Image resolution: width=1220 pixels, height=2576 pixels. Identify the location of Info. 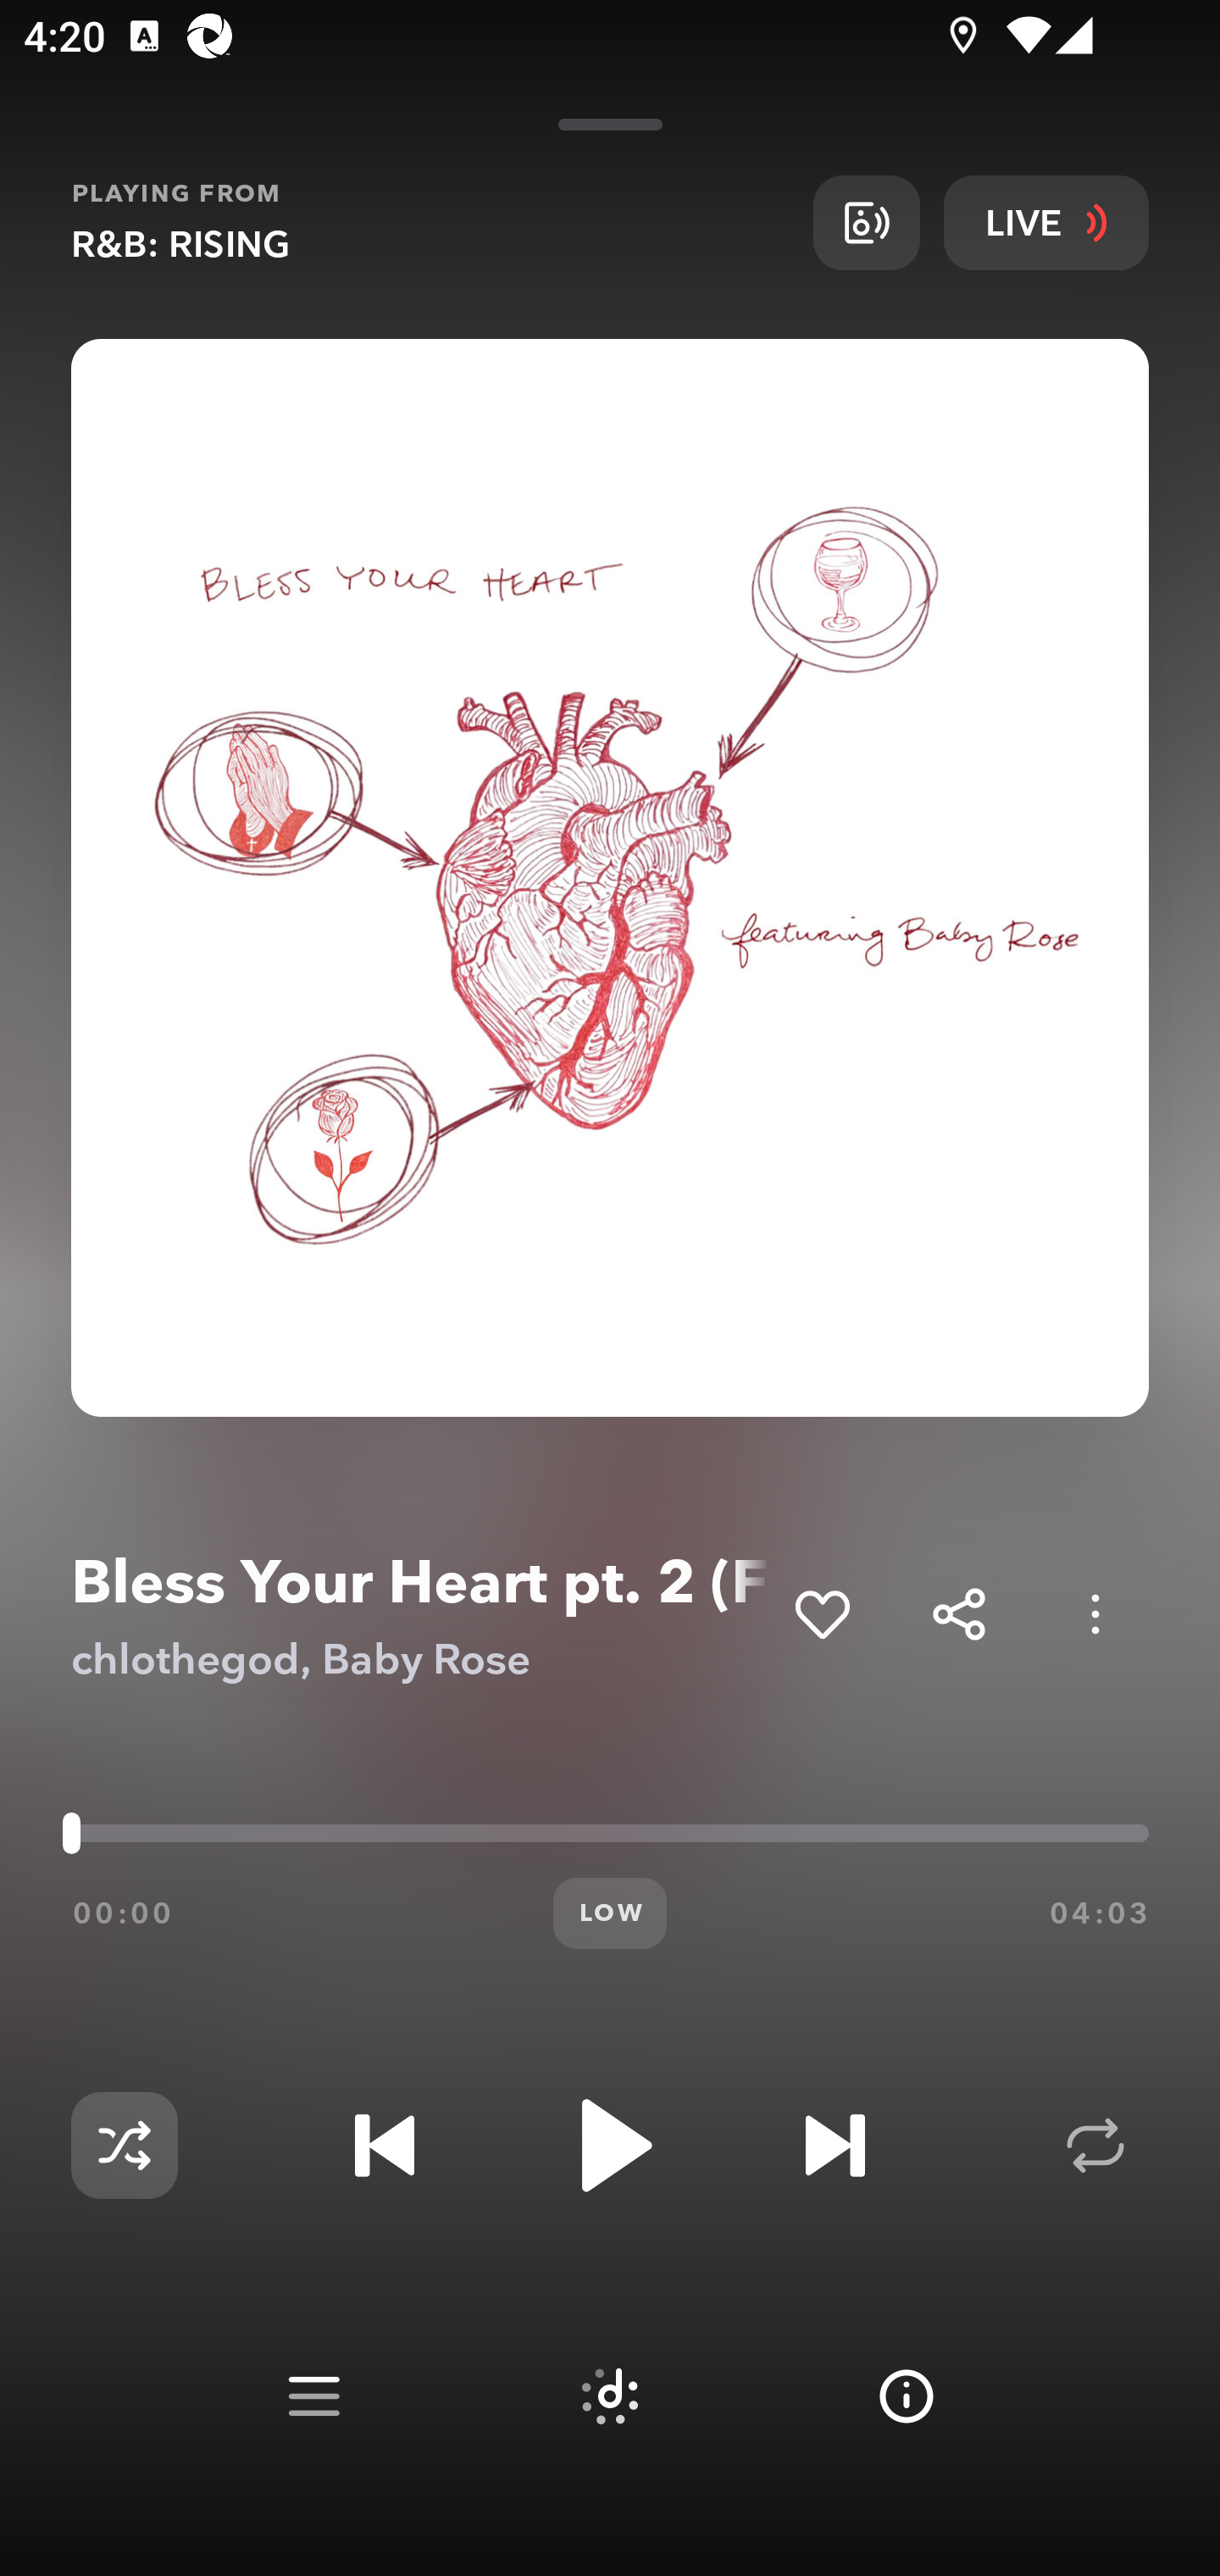
(907, 2396).